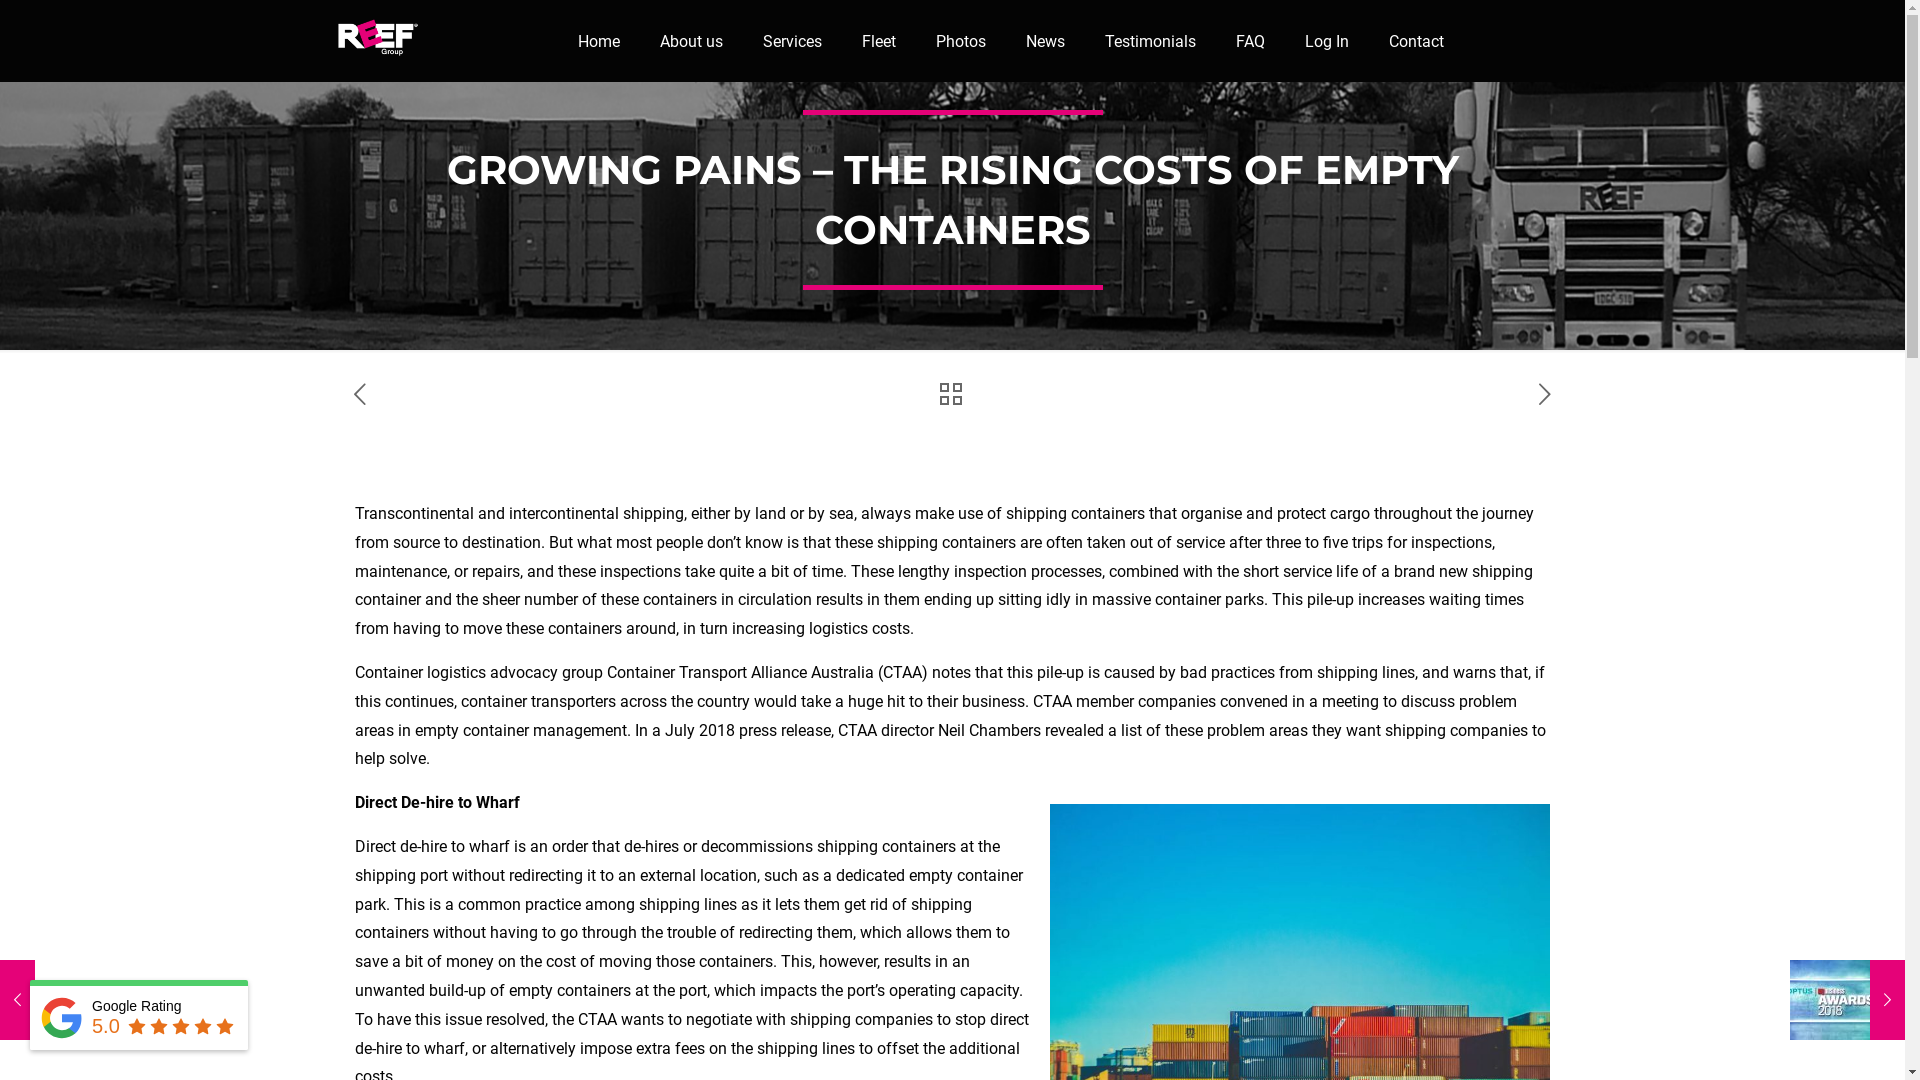 Image resolution: width=1920 pixels, height=1080 pixels. What do you see at coordinates (792, 41) in the screenshot?
I see `Services` at bounding box center [792, 41].